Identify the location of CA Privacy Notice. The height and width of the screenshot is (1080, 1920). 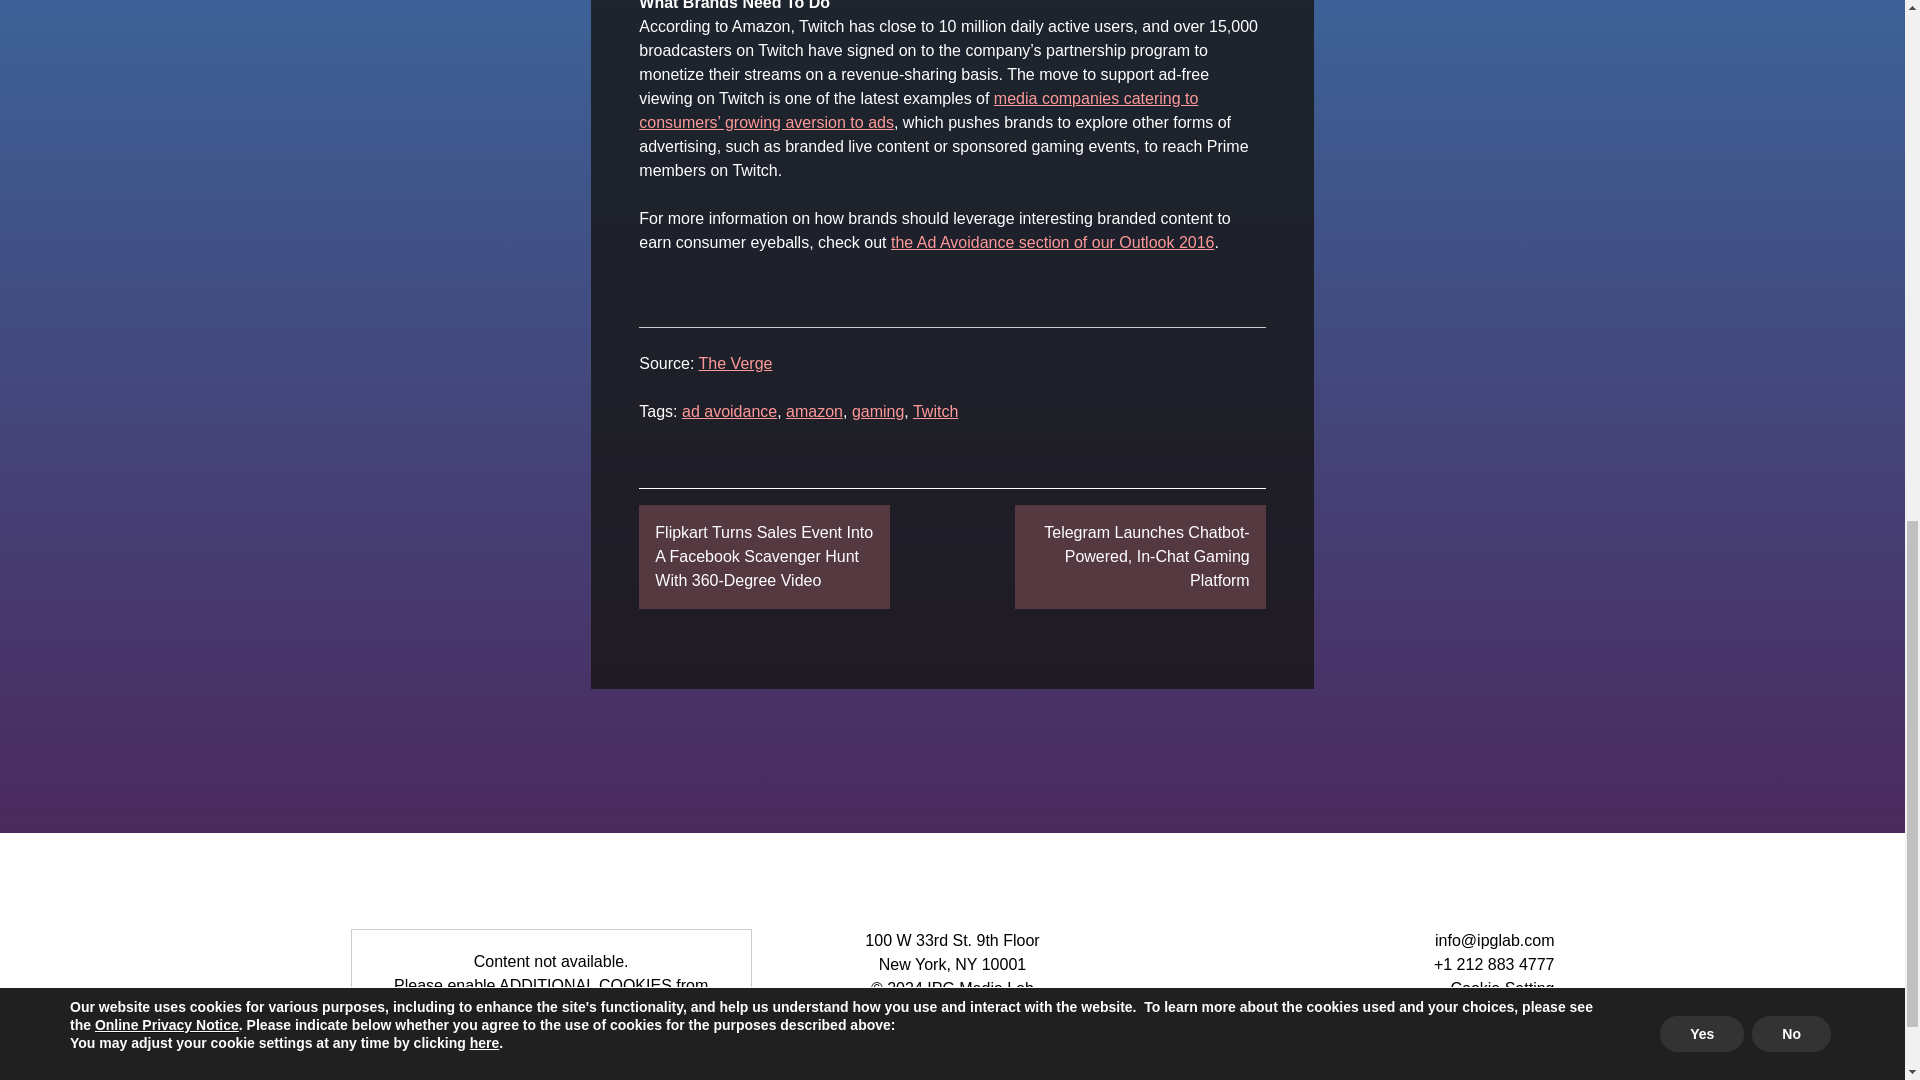
(1490, 1012).